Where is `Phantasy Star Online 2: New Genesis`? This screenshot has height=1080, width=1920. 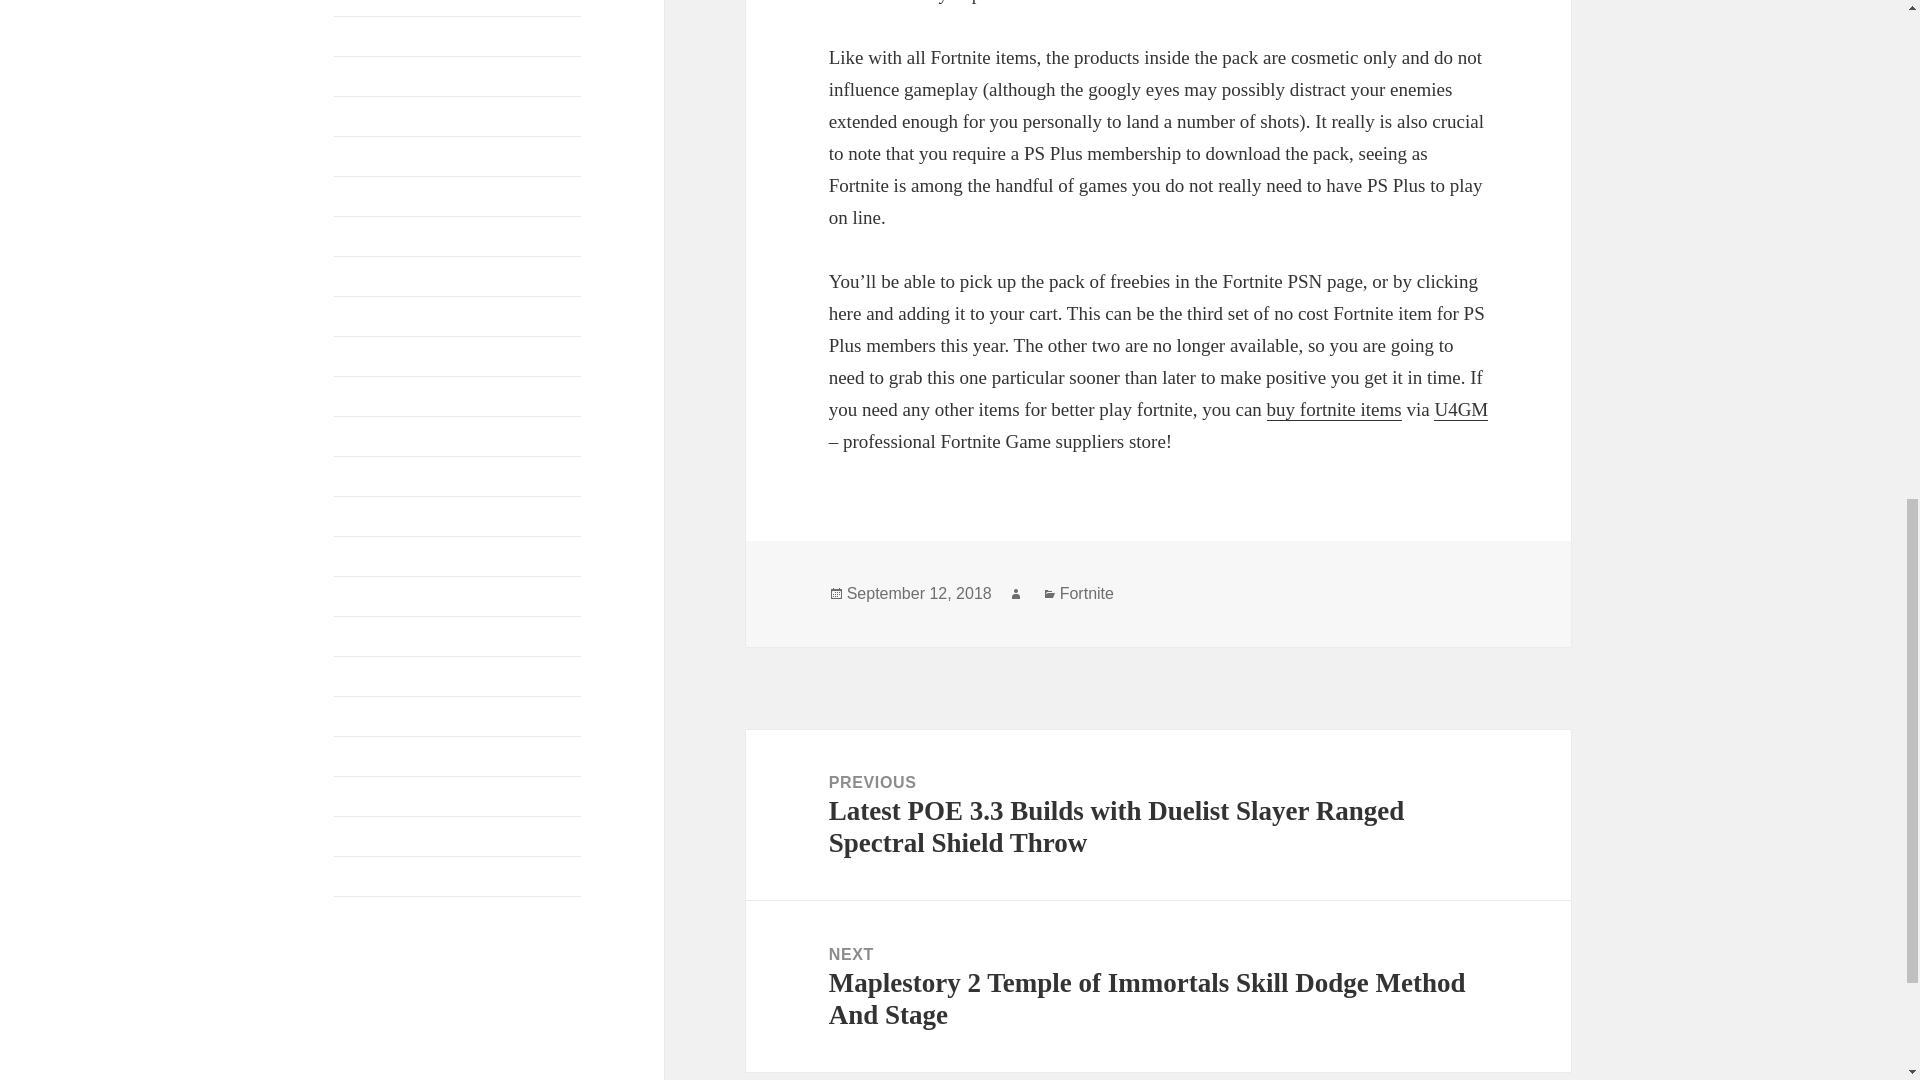 Phantasy Star Online 2: New Genesis is located at coordinates (454, 716).